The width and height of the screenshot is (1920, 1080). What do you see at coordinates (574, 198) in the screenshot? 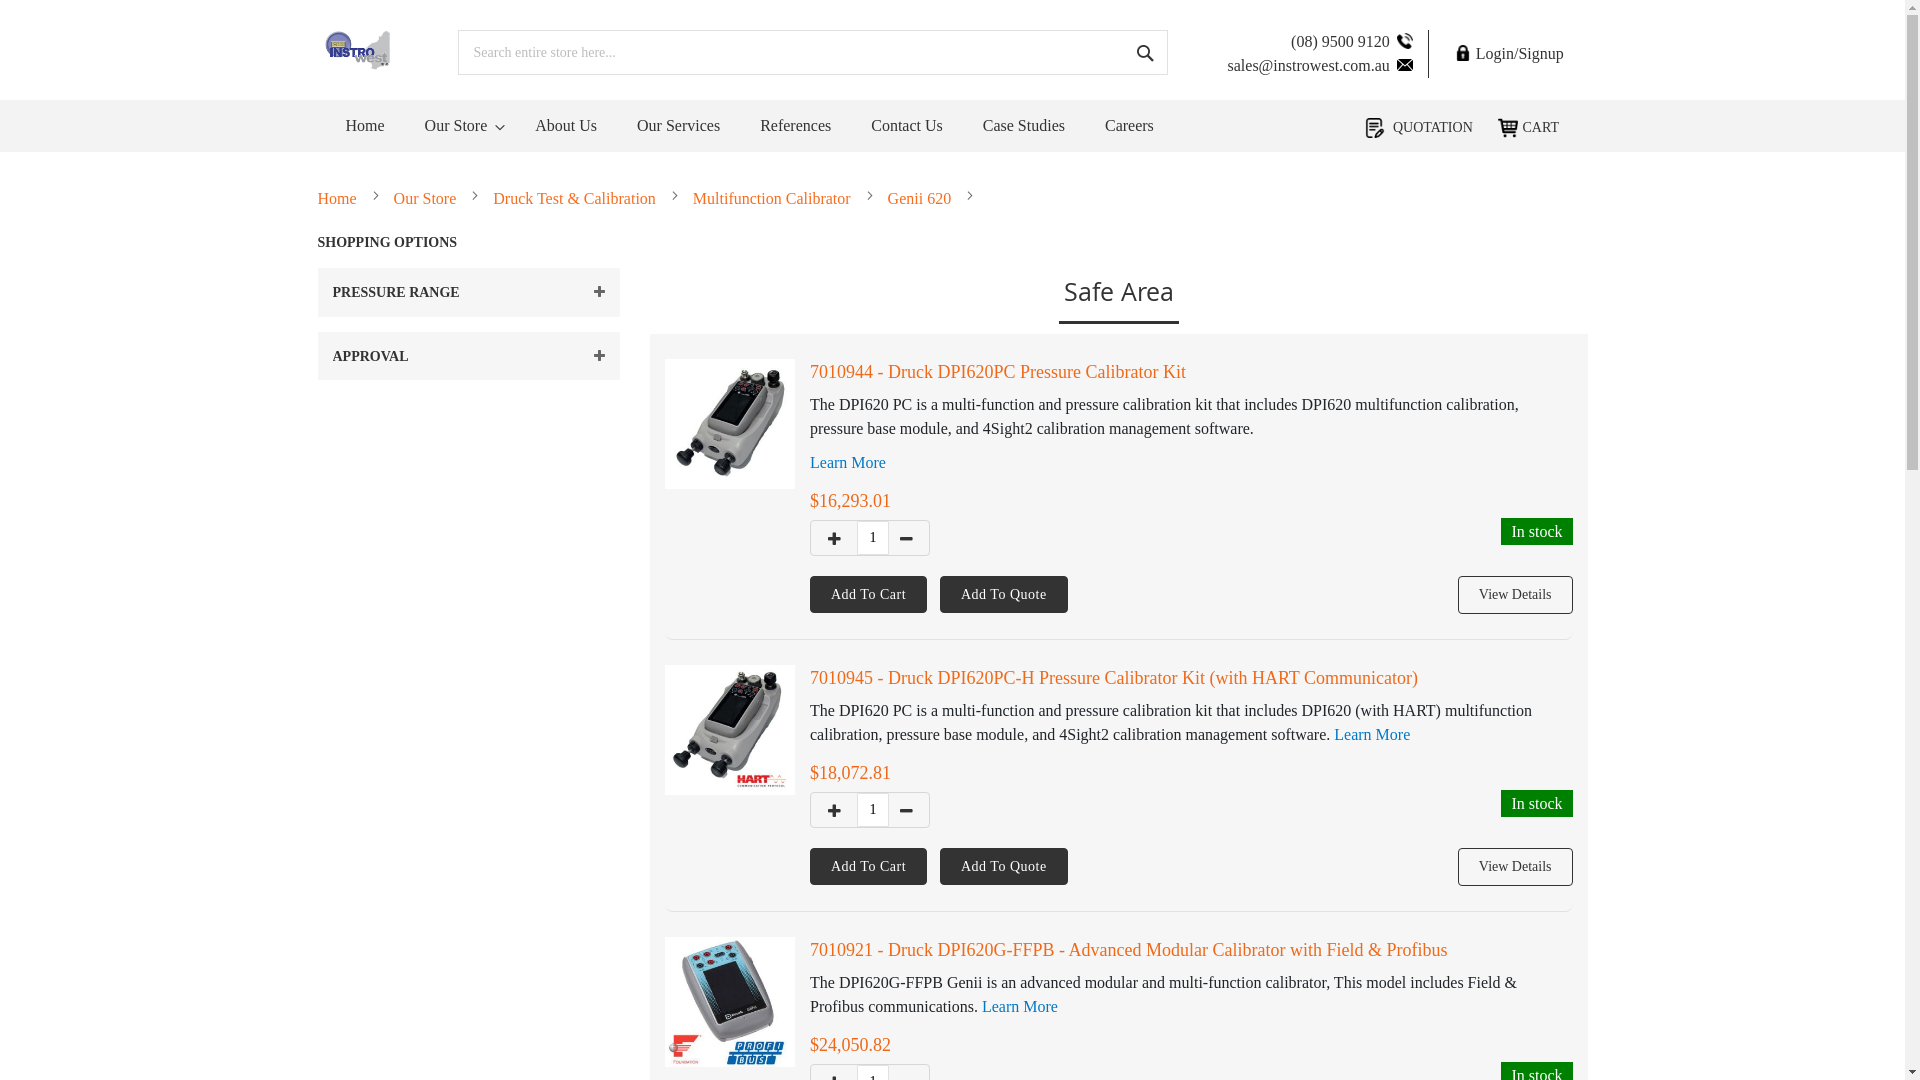
I see `Druck Test & Calibration` at bounding box center [574, 198].